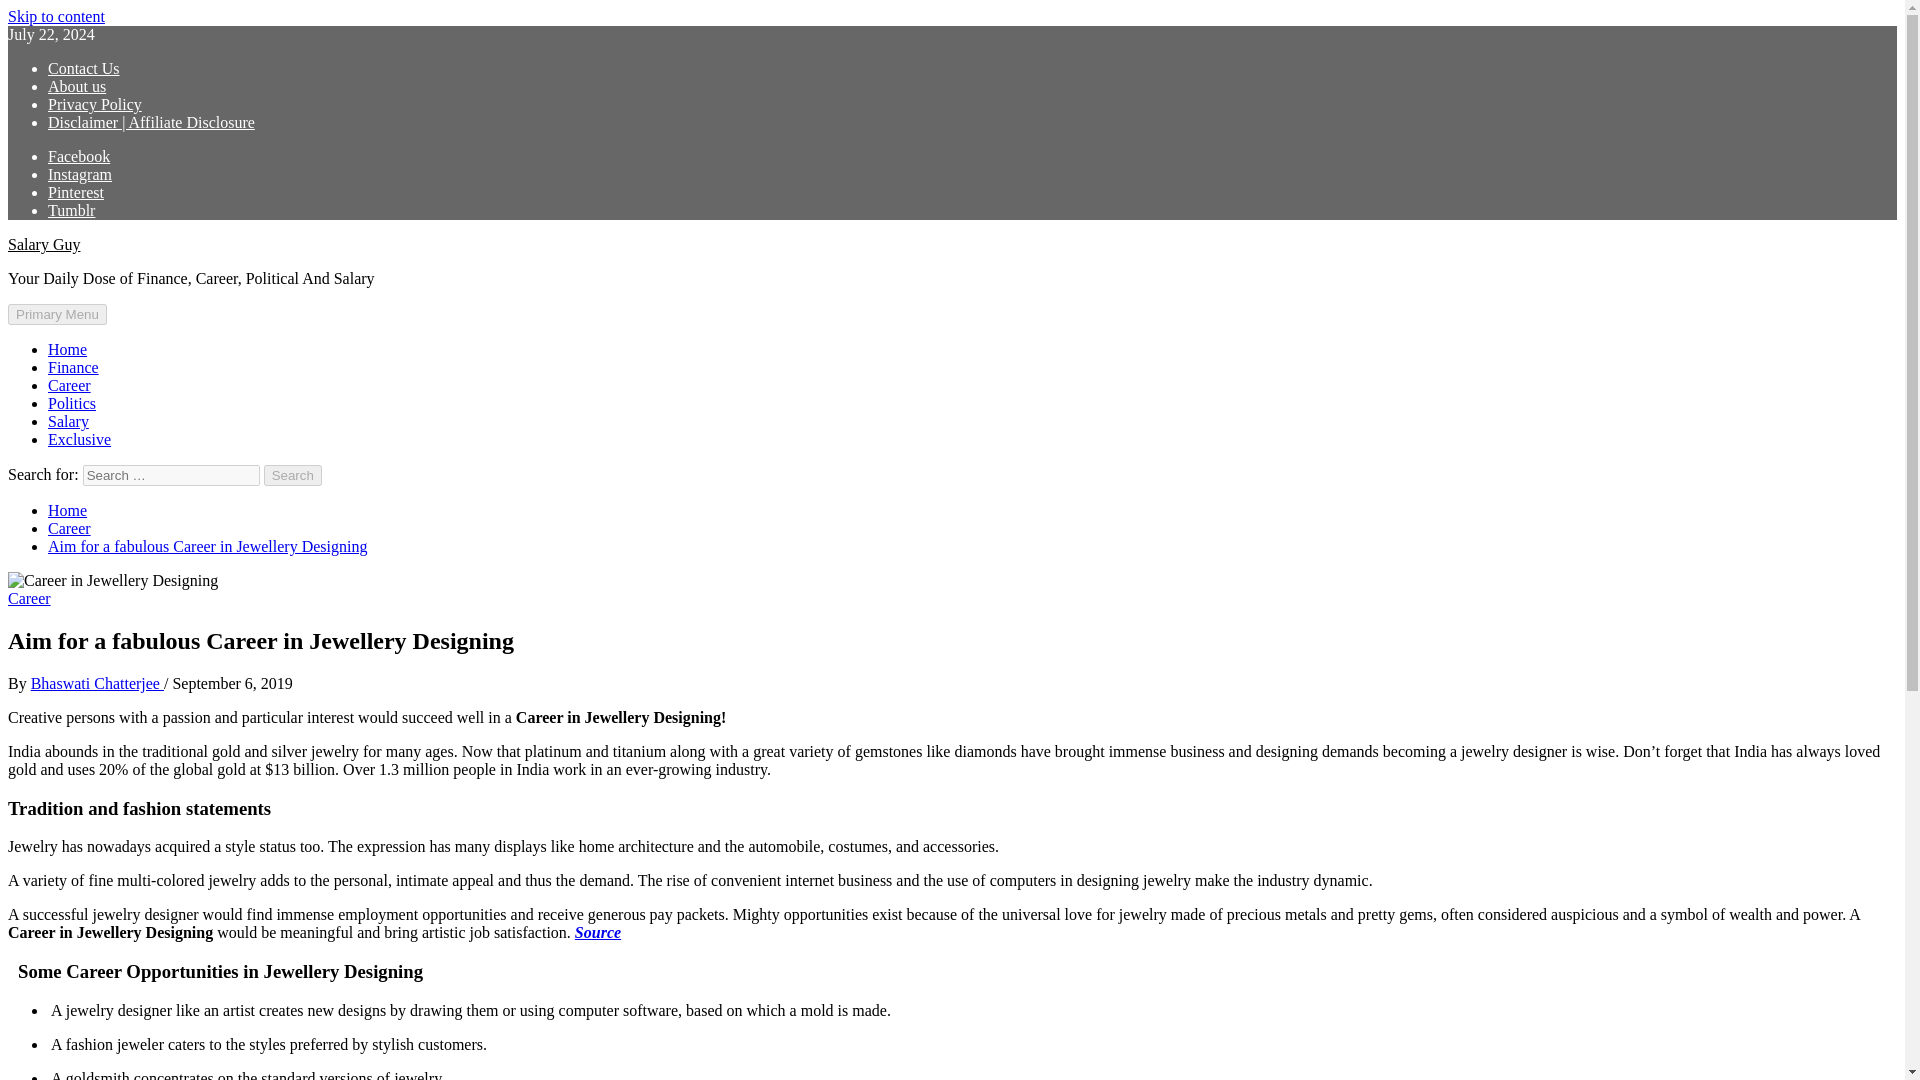 This screenshot has height=1080, width=1920. I want to click on Bhaswati Chatterjee, so click(96, 684).